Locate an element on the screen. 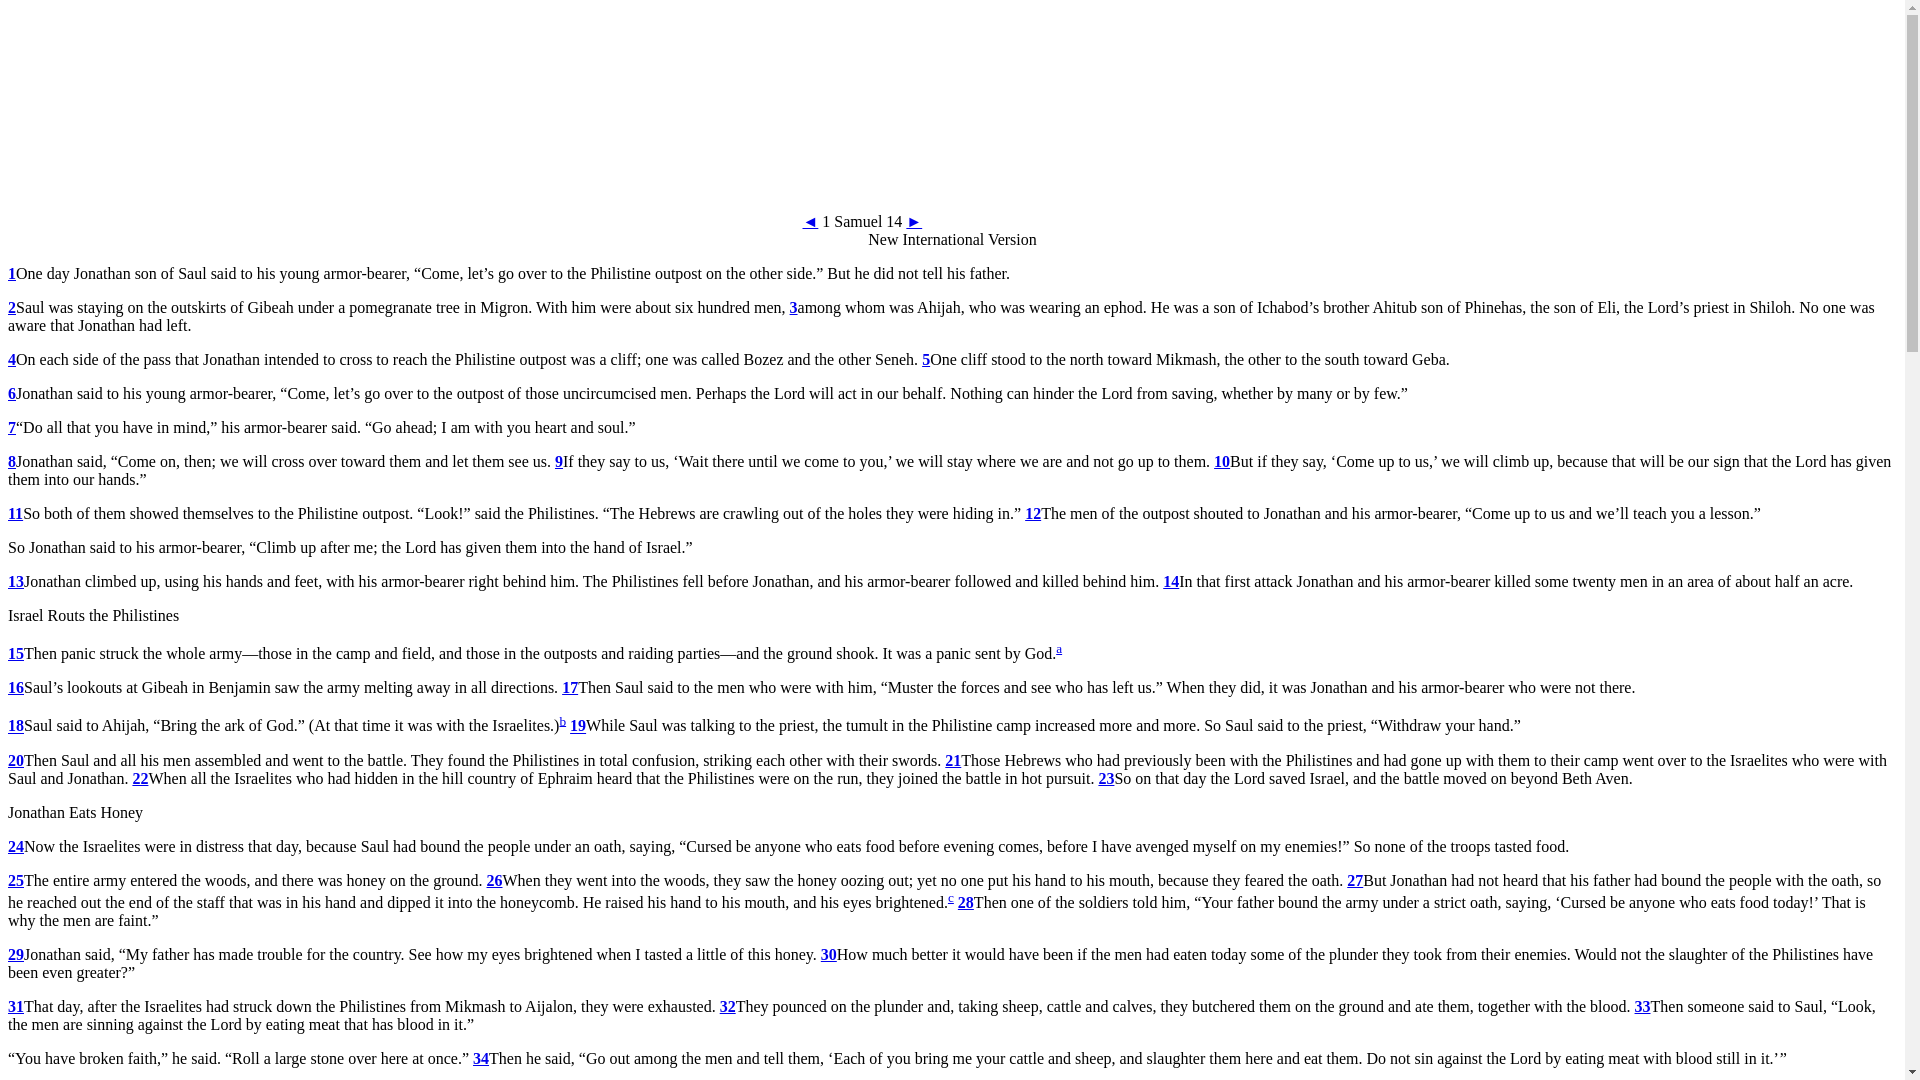 The height and width of the screenshot is (1080, 1920). 13 is located at coordinates (15, 581).